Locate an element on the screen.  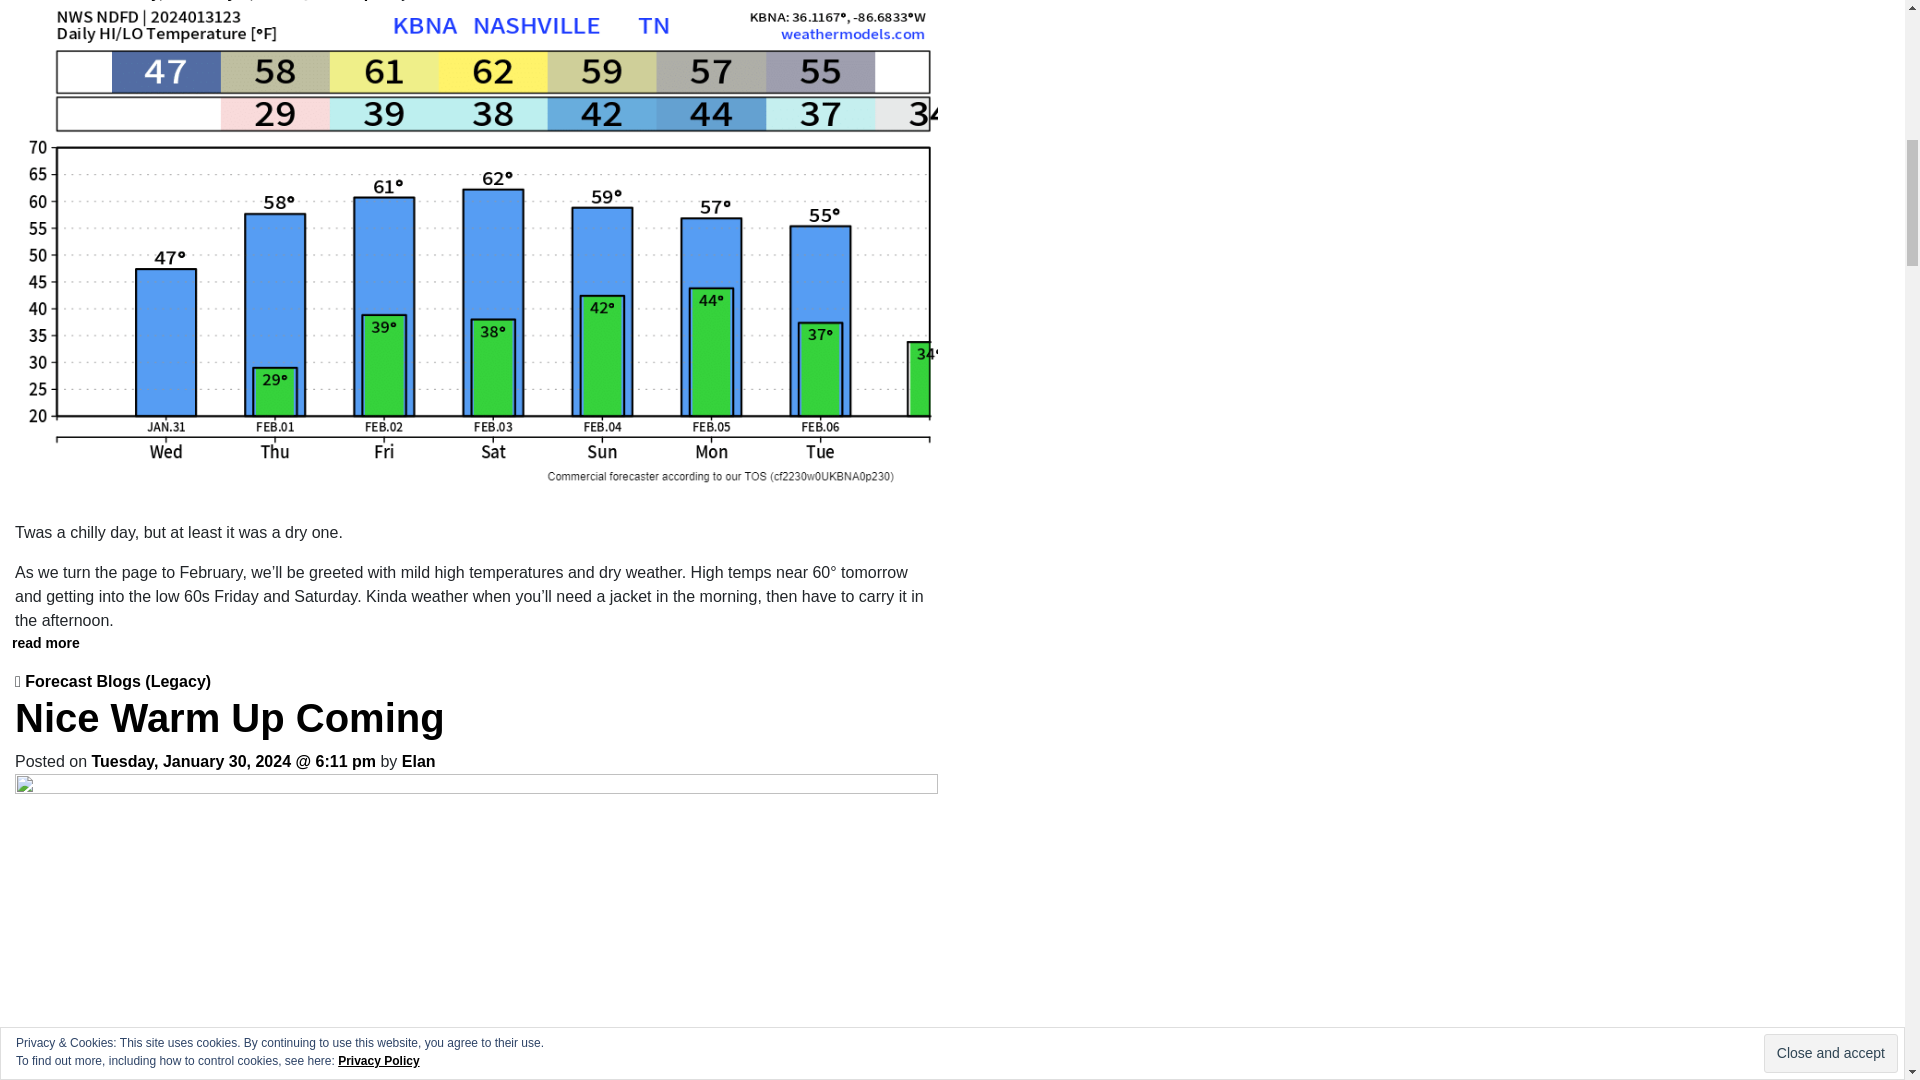
View all posts by Elan is located at coordinates (418, 761).